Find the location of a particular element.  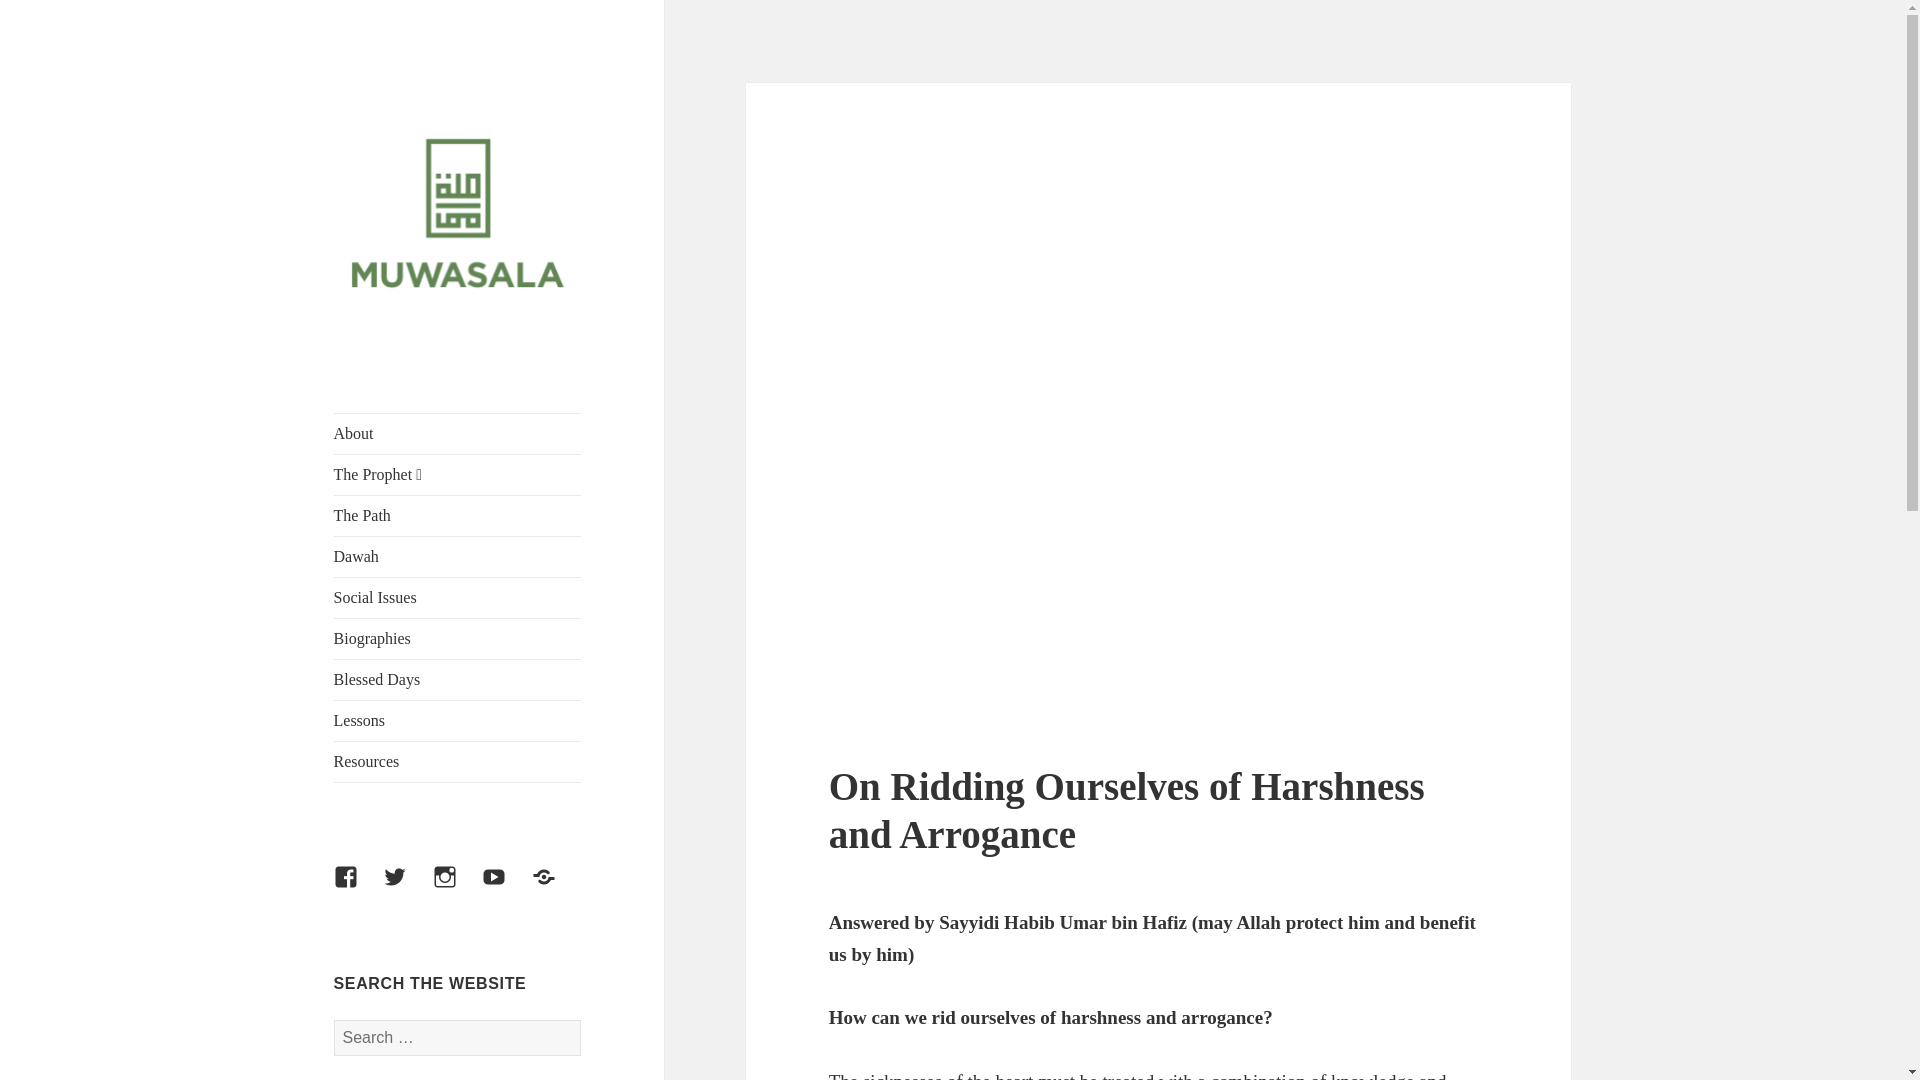

About is located at coordinates (458, 433).